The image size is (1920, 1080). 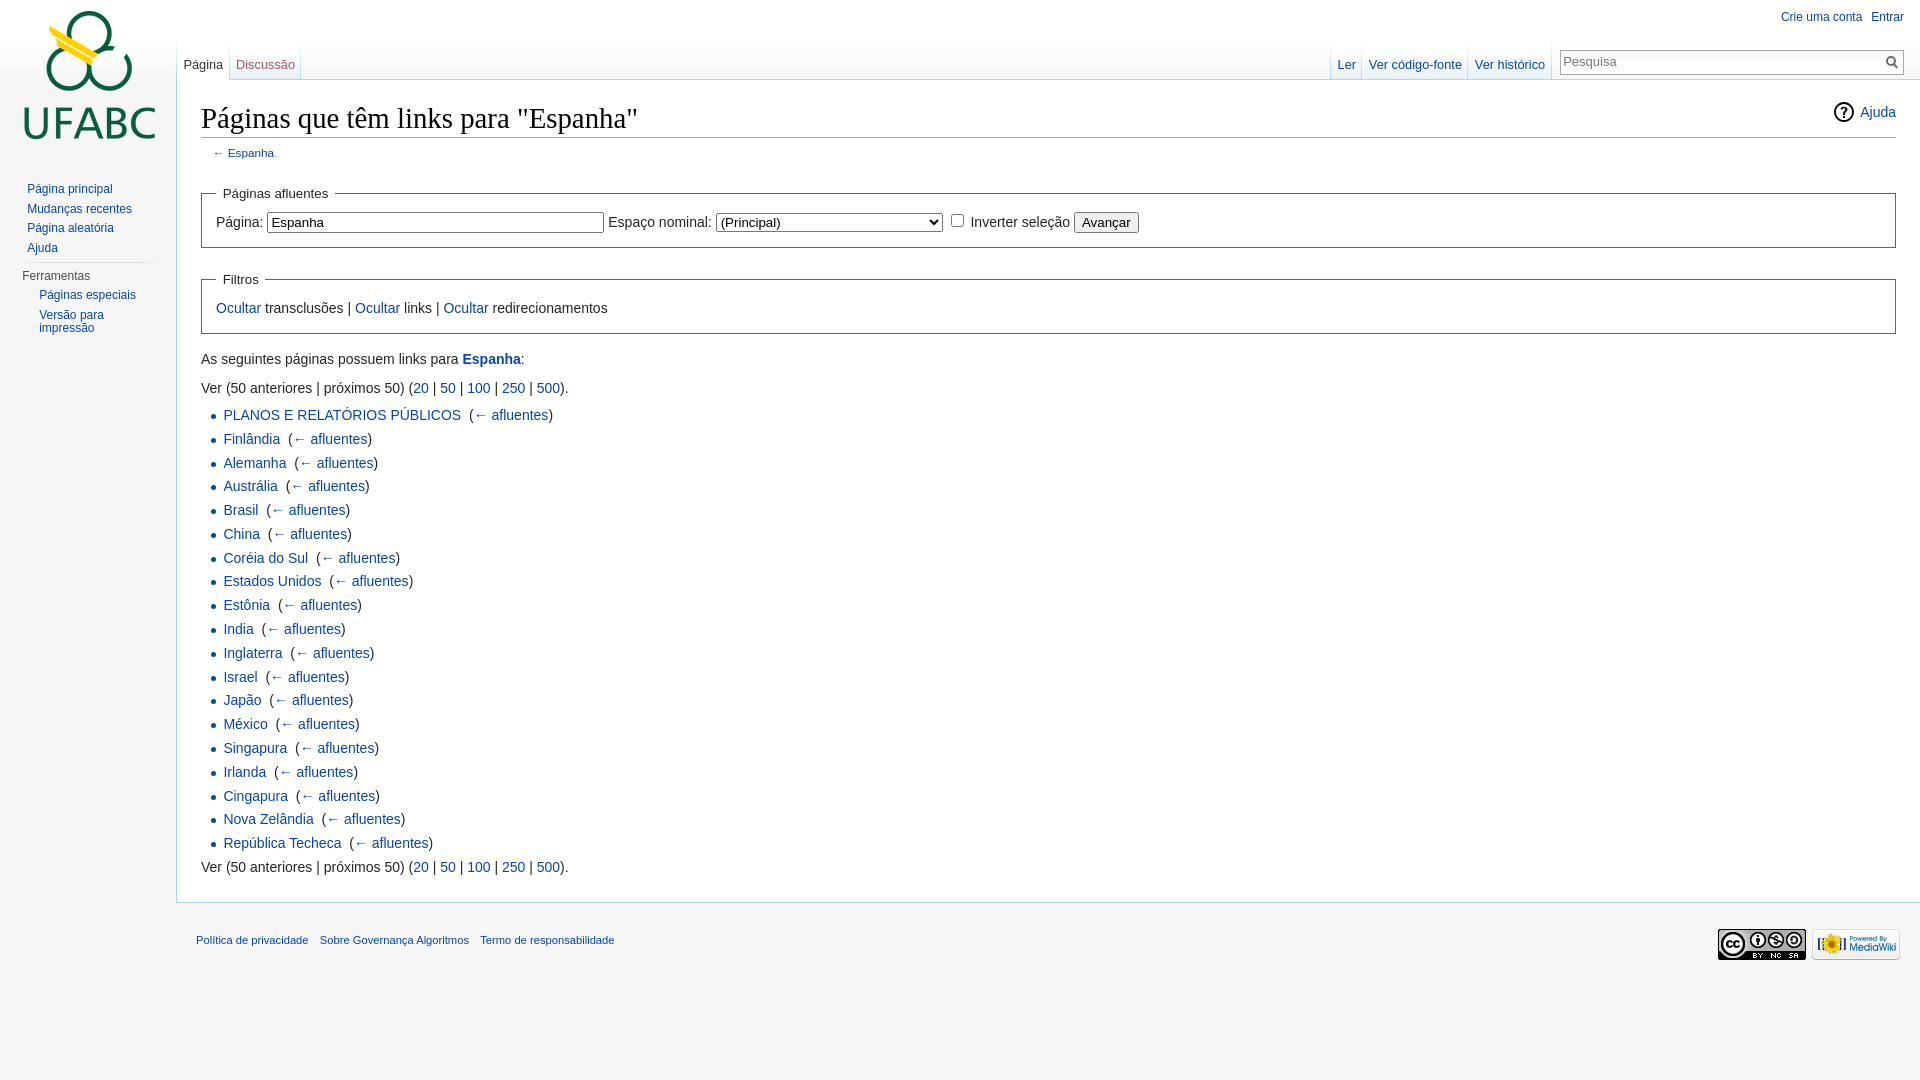 What do you see at coordinates (421, 867) in the screenshot?
I see `20` at bounding box center [421, 867].